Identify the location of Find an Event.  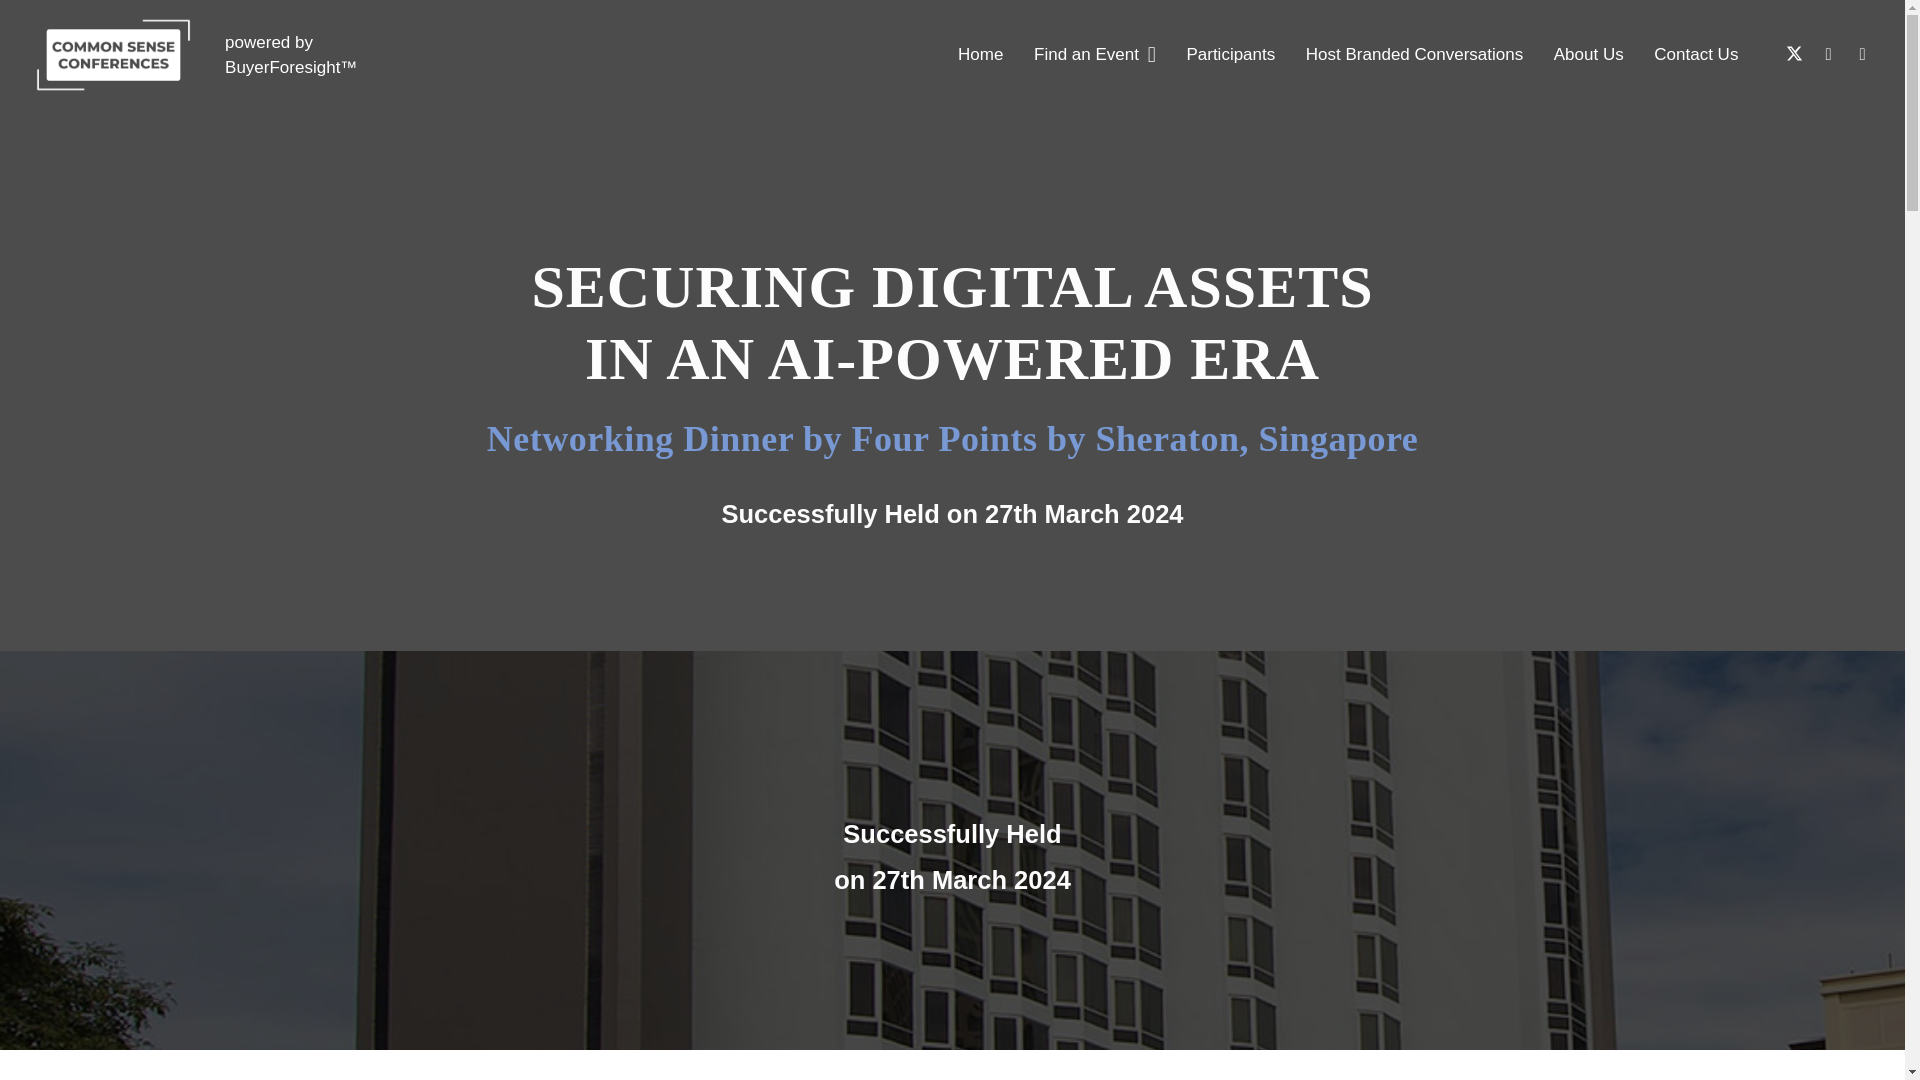
(1095, 55).